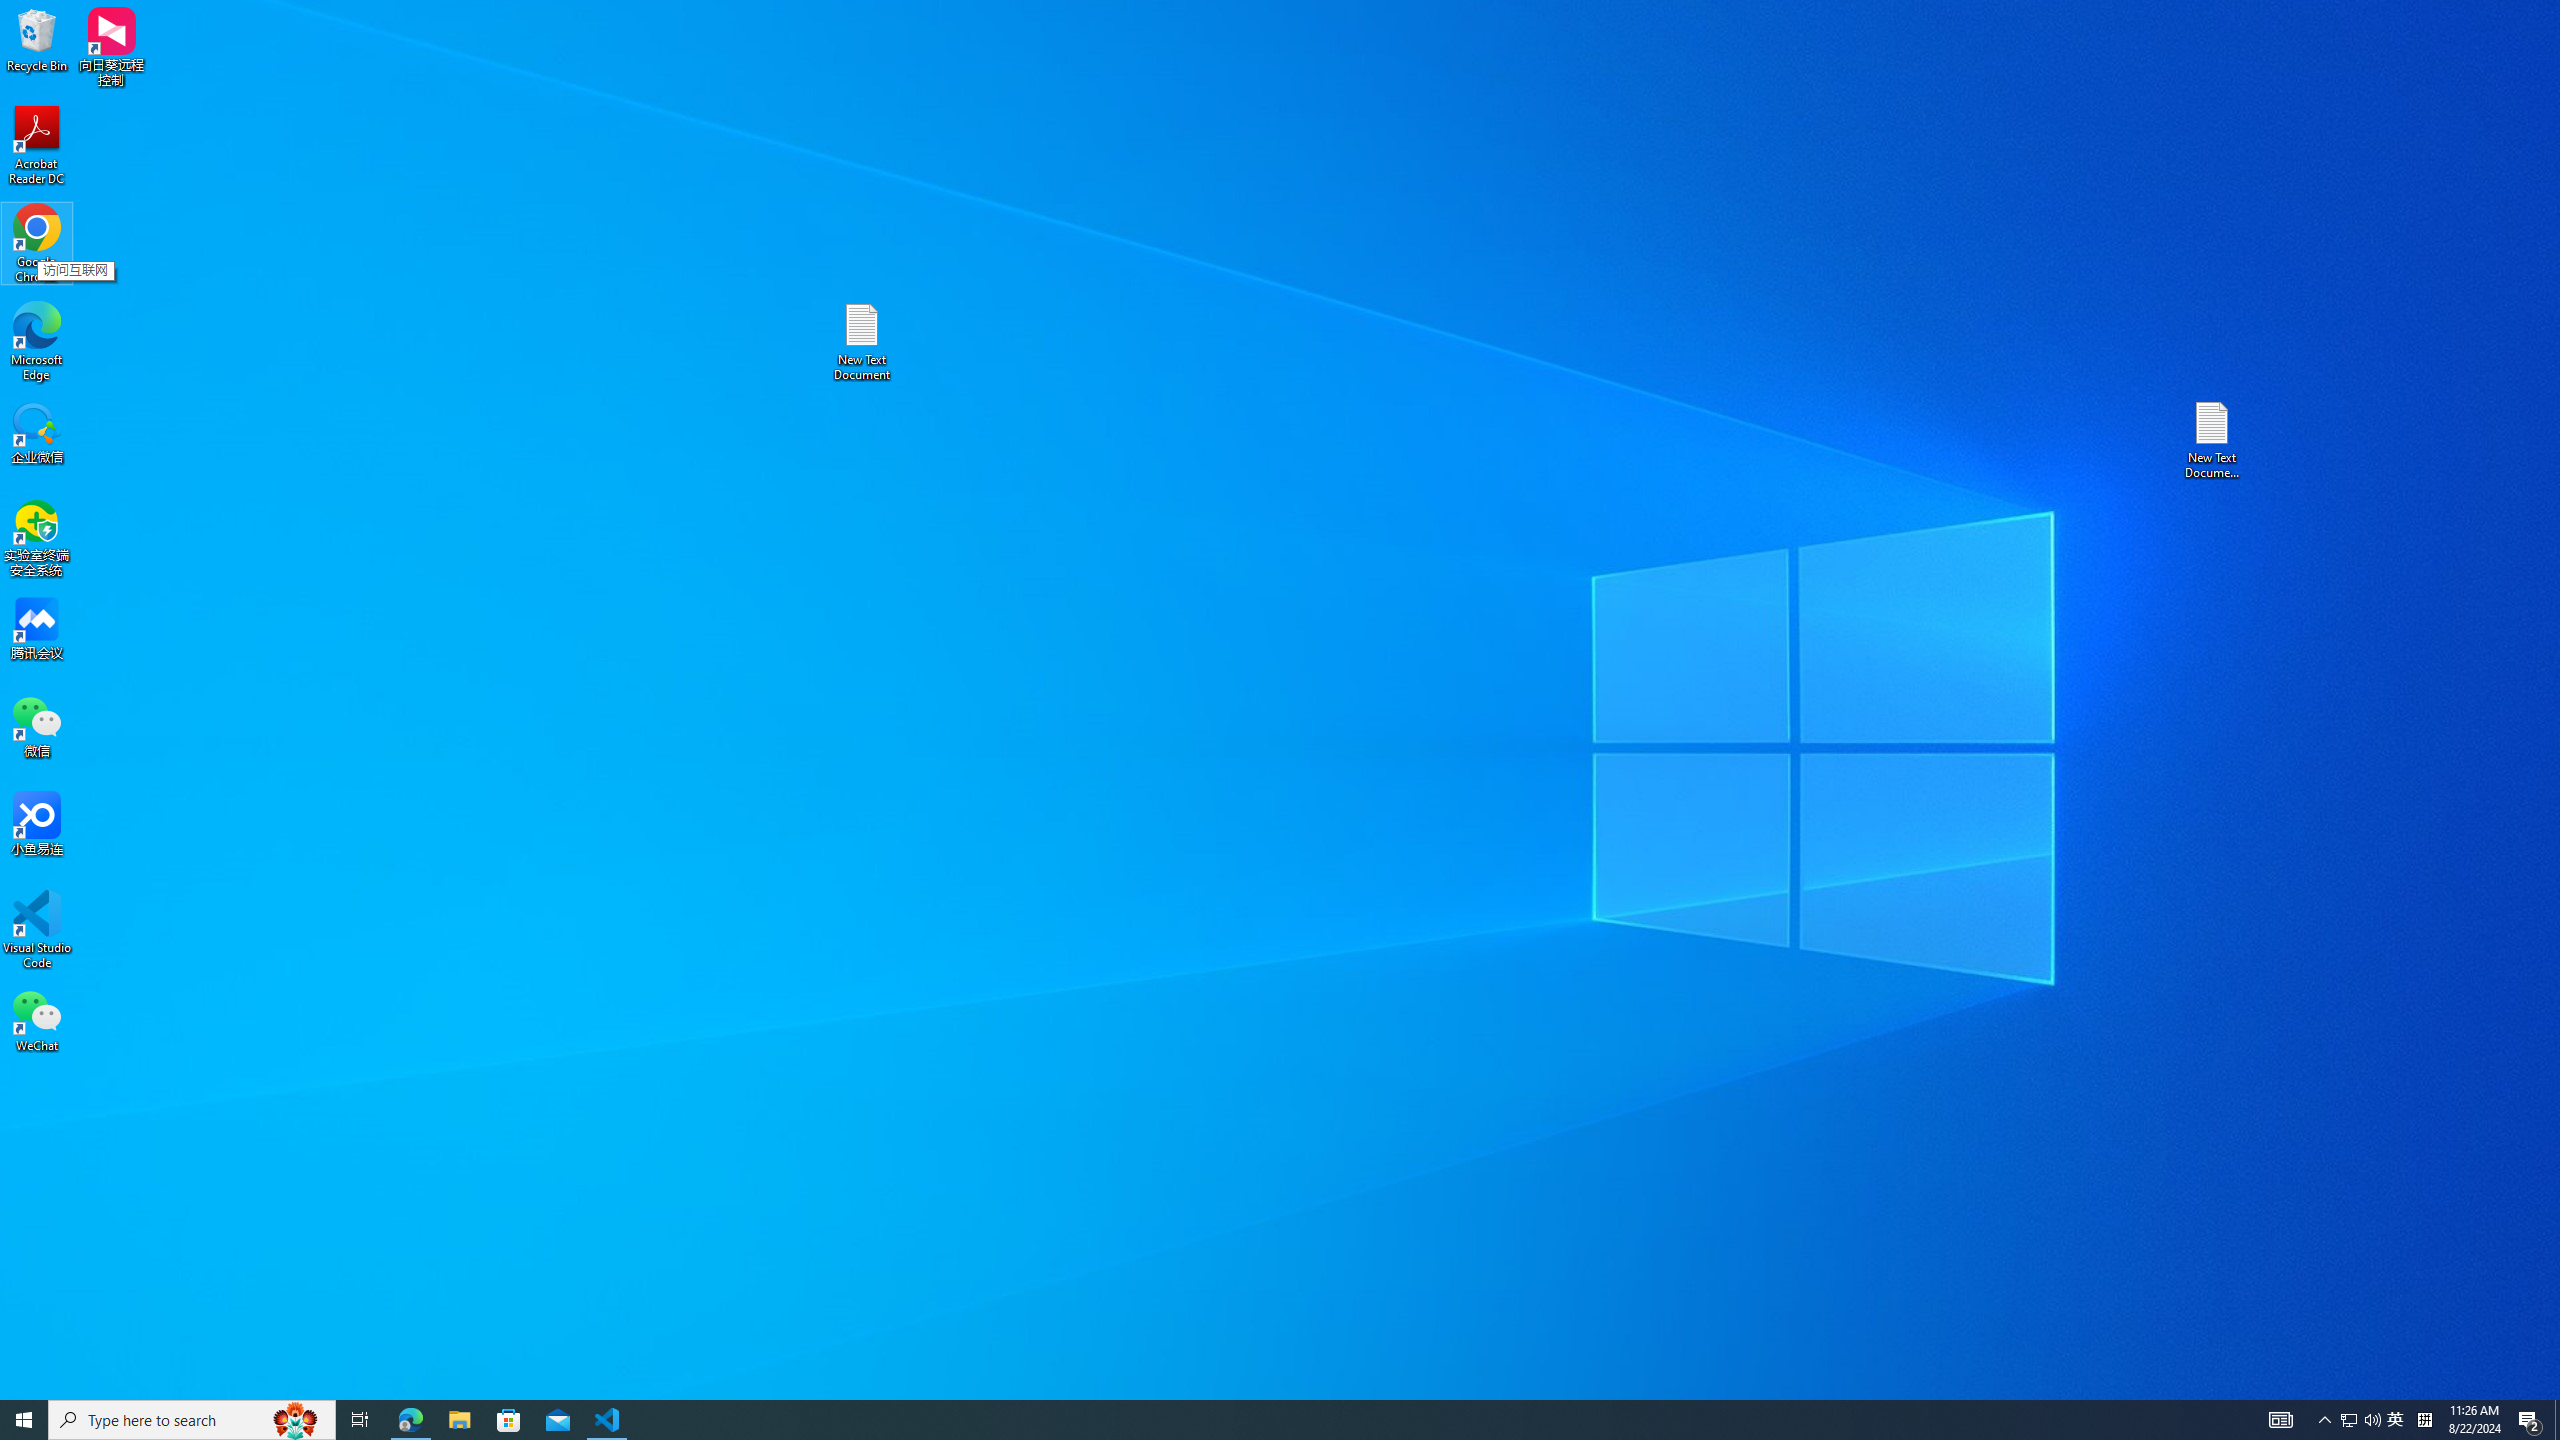  I want to click on Action Center, 2 new notifications, so click(2530, 1420).